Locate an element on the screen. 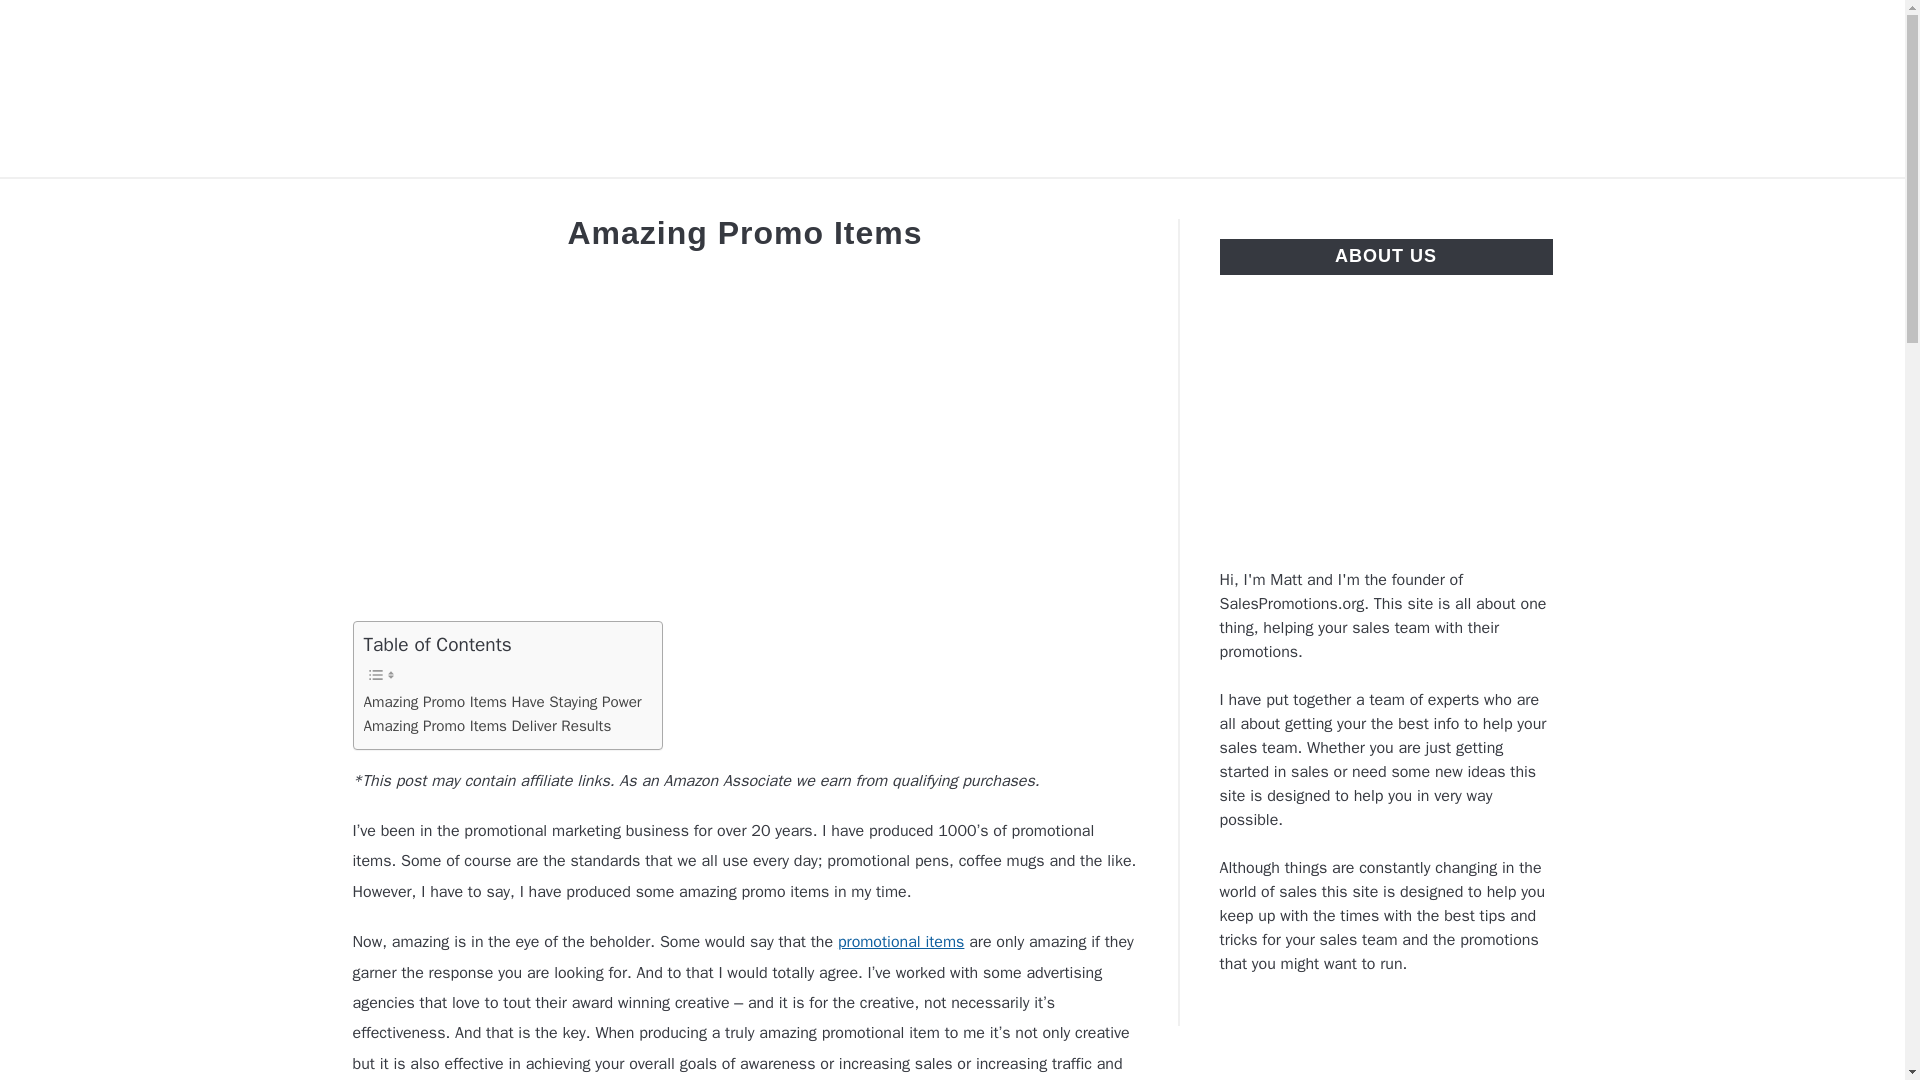  Amazing Promo Items Deliver Results is located at coordinates (488, 725).